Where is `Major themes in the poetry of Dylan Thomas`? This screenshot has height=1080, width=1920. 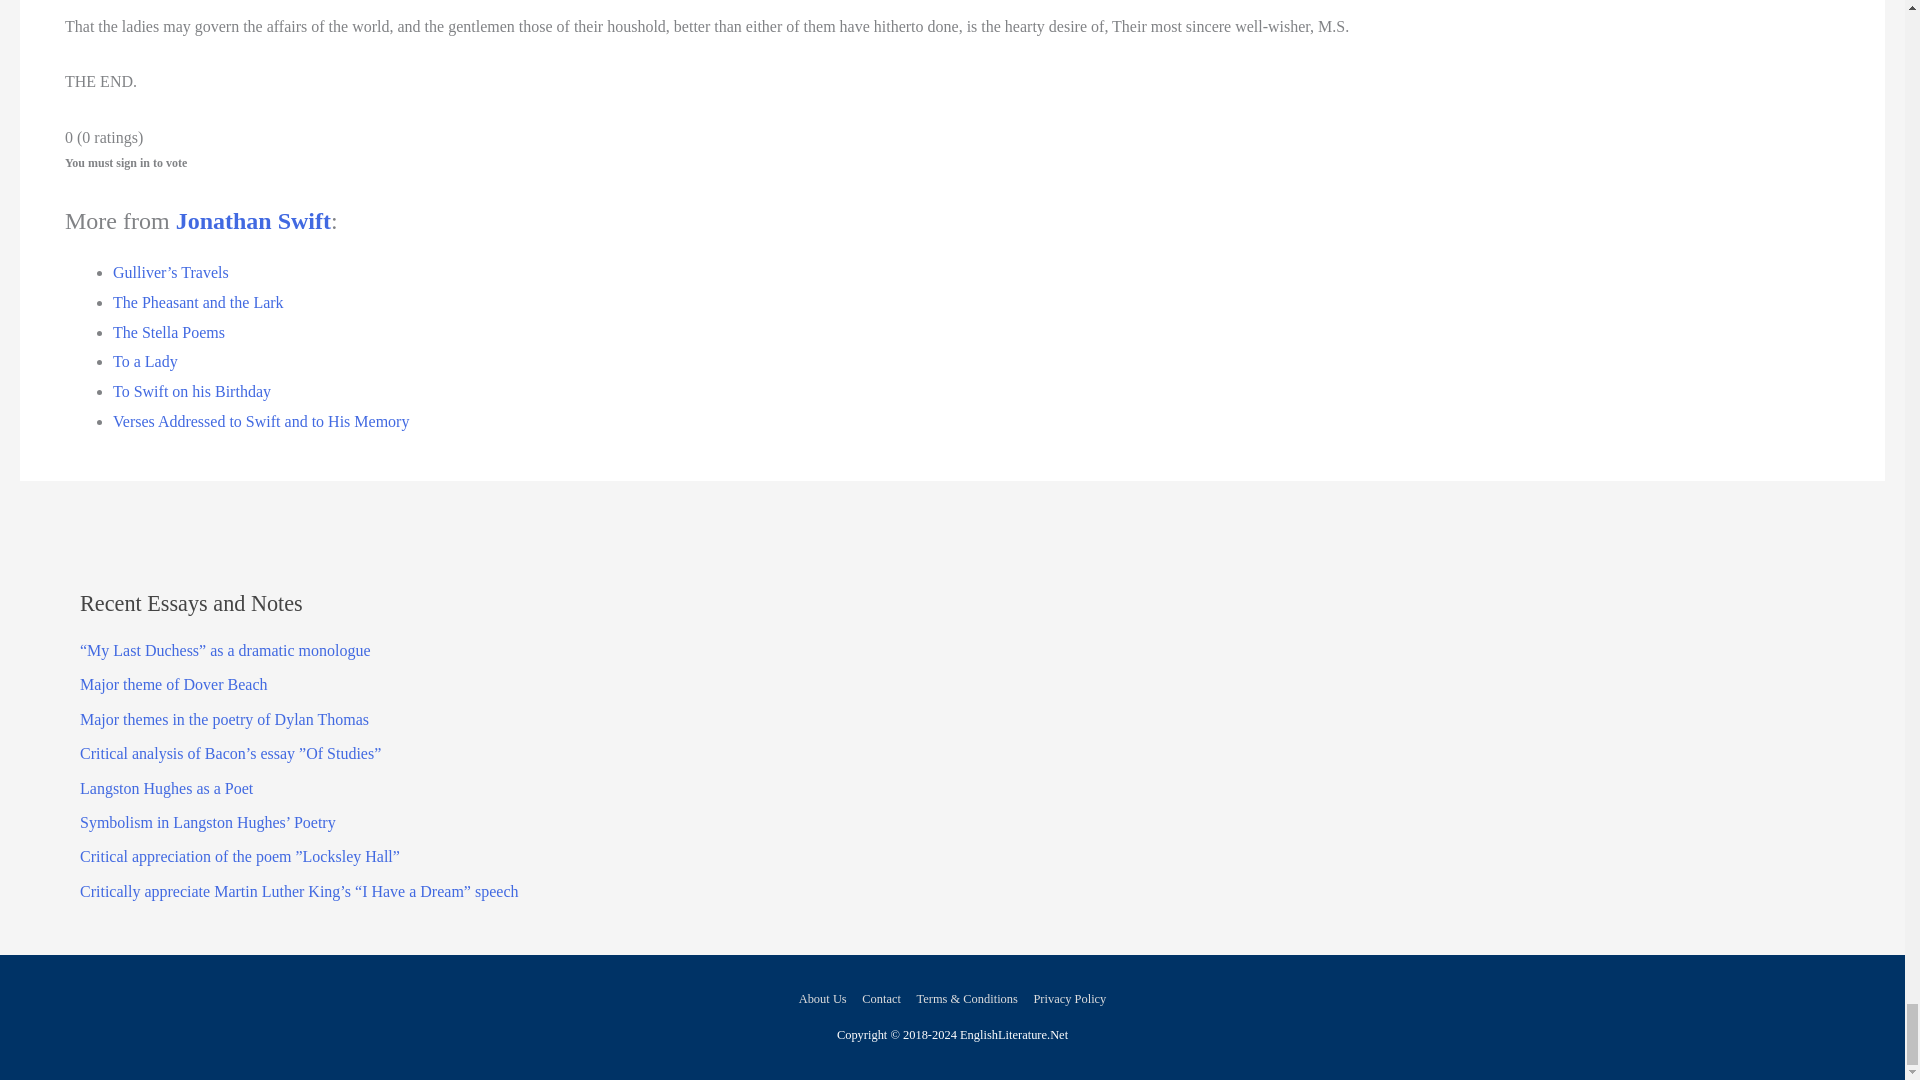
Major themes in the poetry of Dylan Thomas is located at coordinates (224, 718).